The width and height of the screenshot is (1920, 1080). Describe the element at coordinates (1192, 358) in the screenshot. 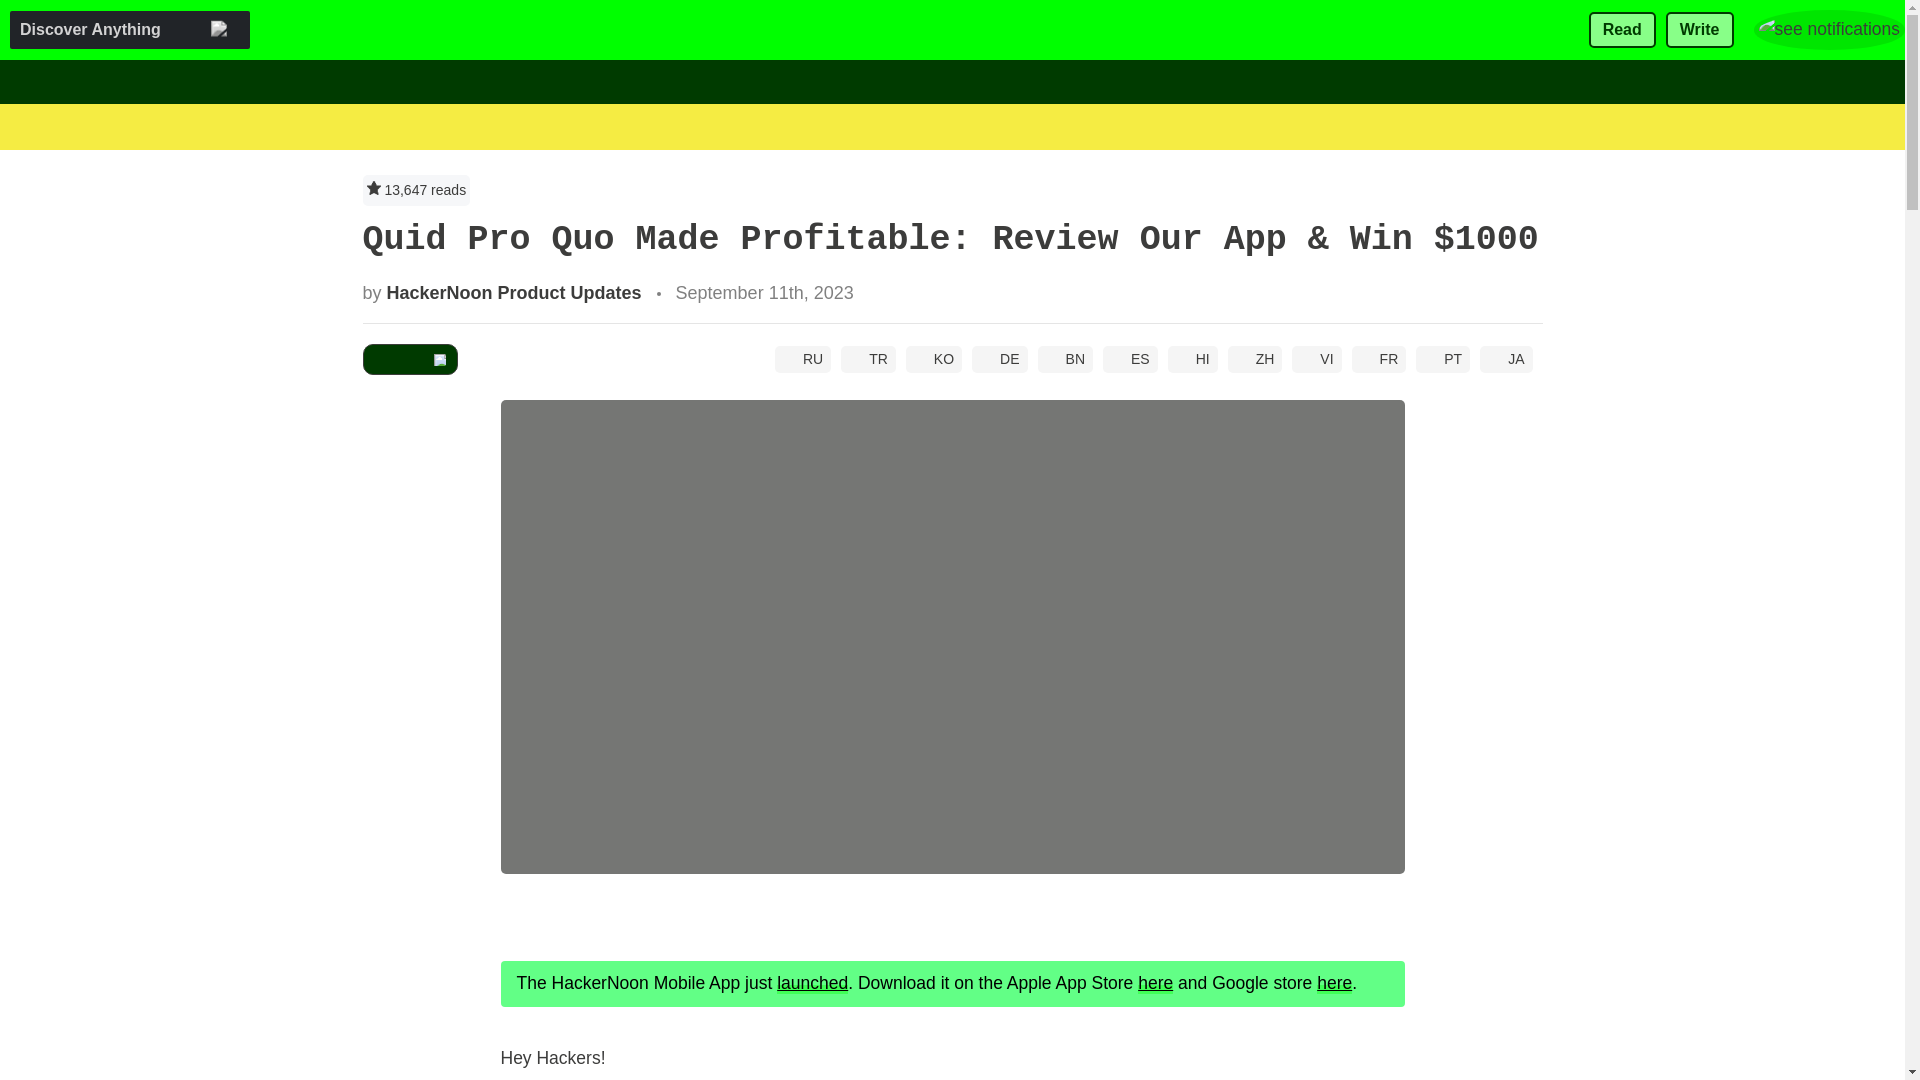

I see `HI` at that location.